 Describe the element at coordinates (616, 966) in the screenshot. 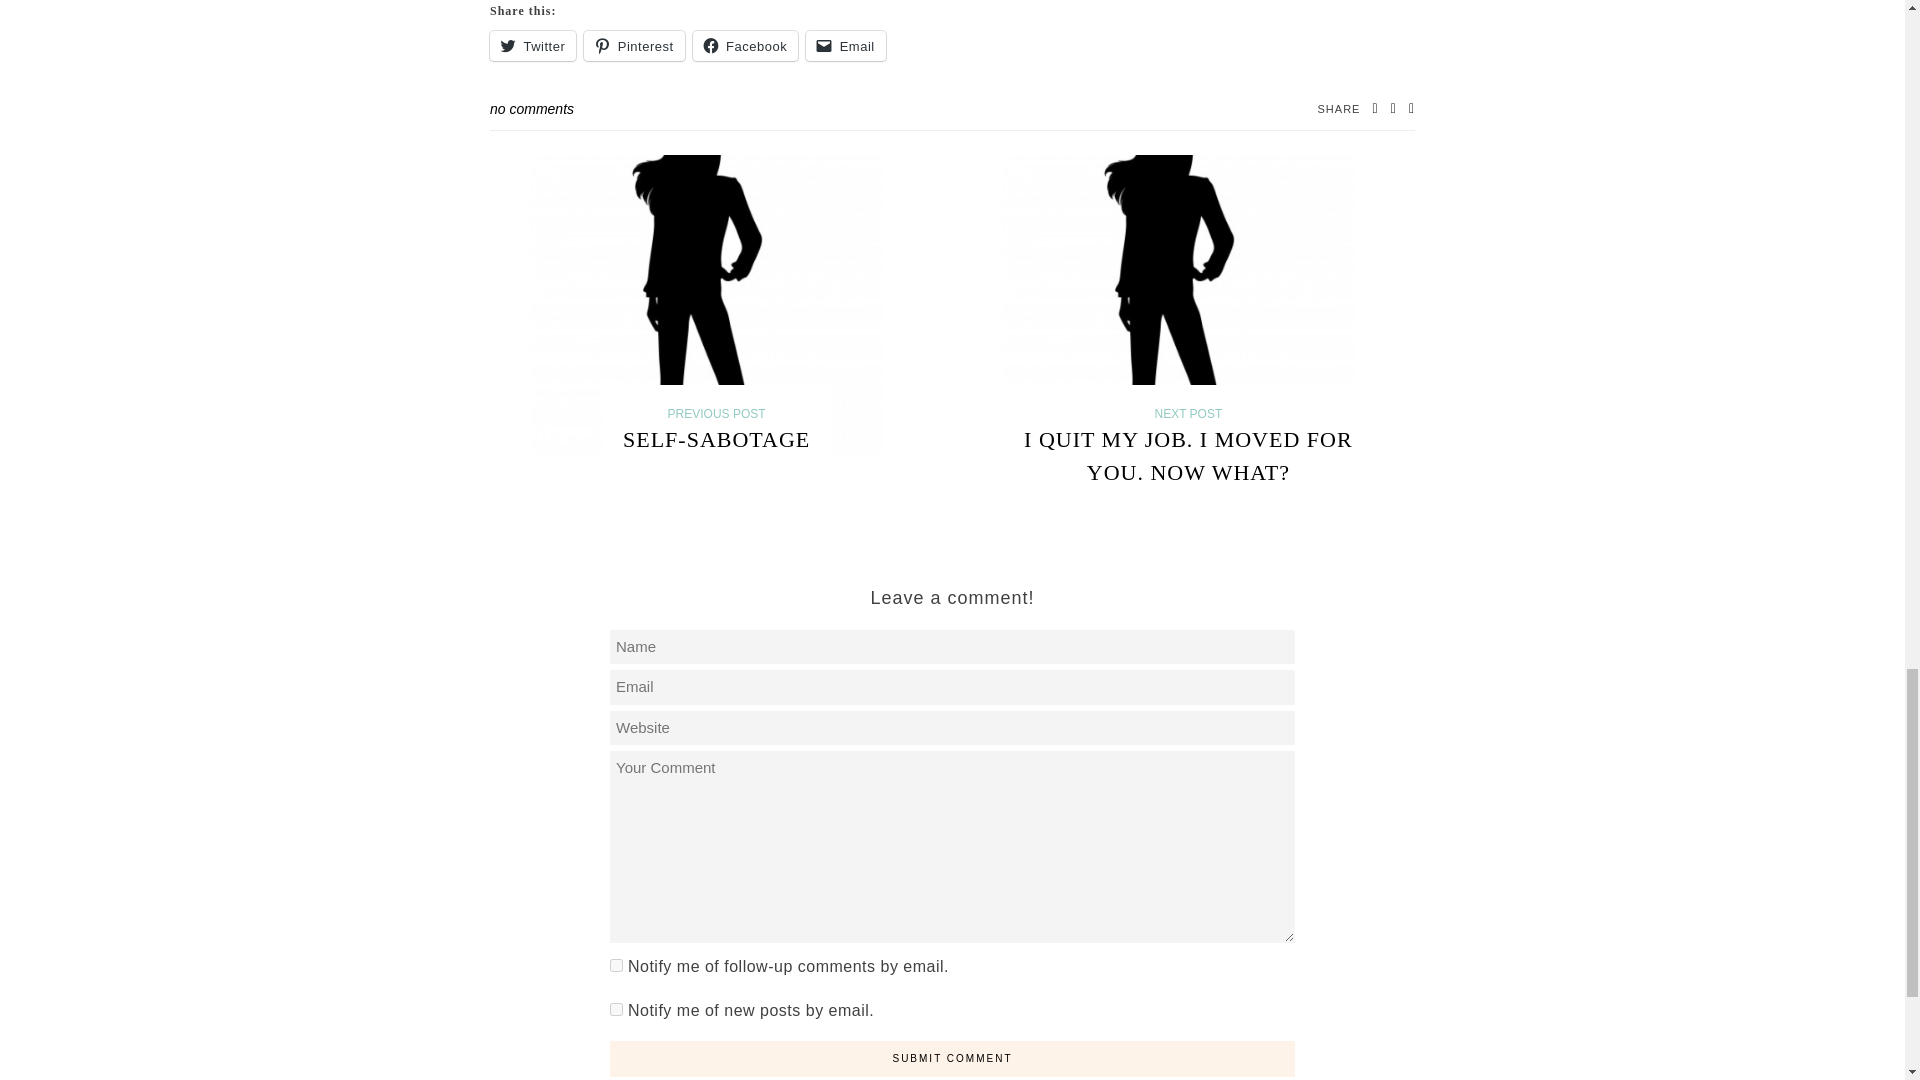

I see `subscribe` at that location.